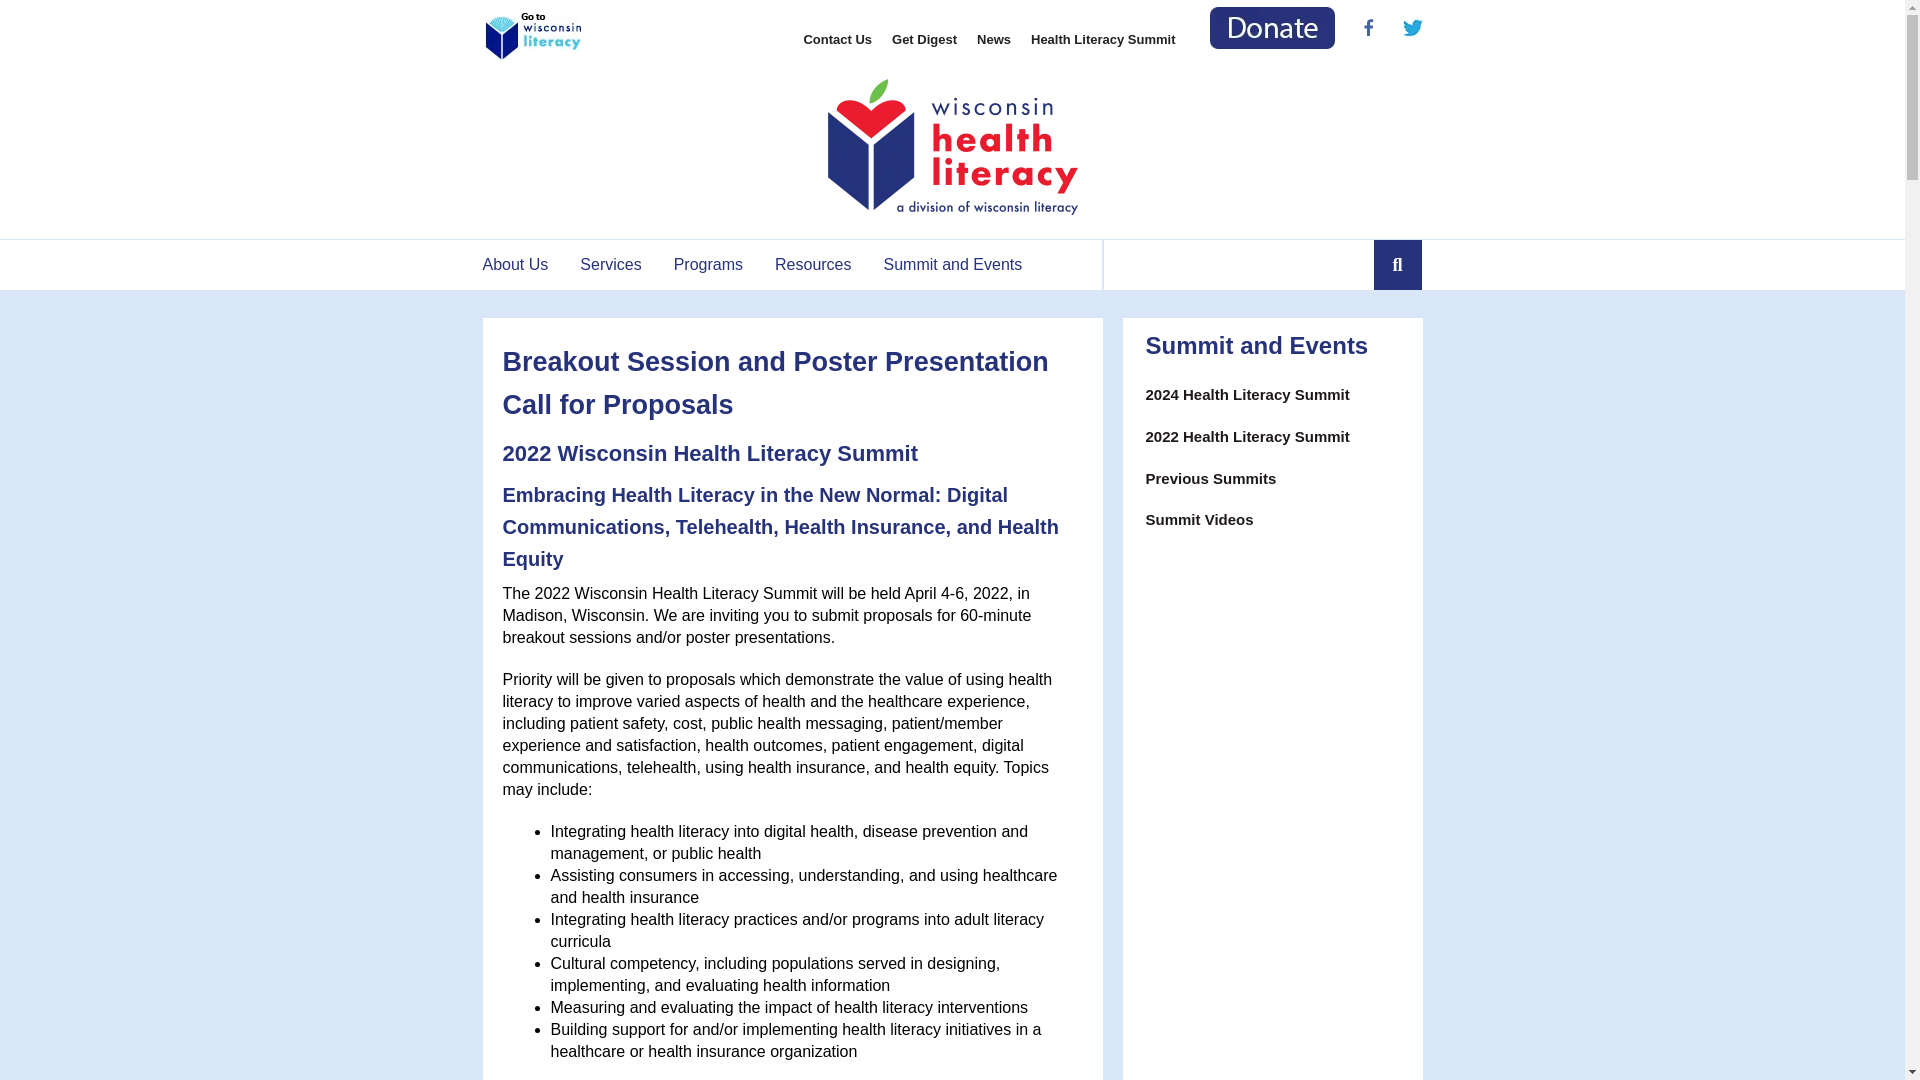 This screenshot has width=1920, height=1080. I want to click on Services, so click(610, 264).